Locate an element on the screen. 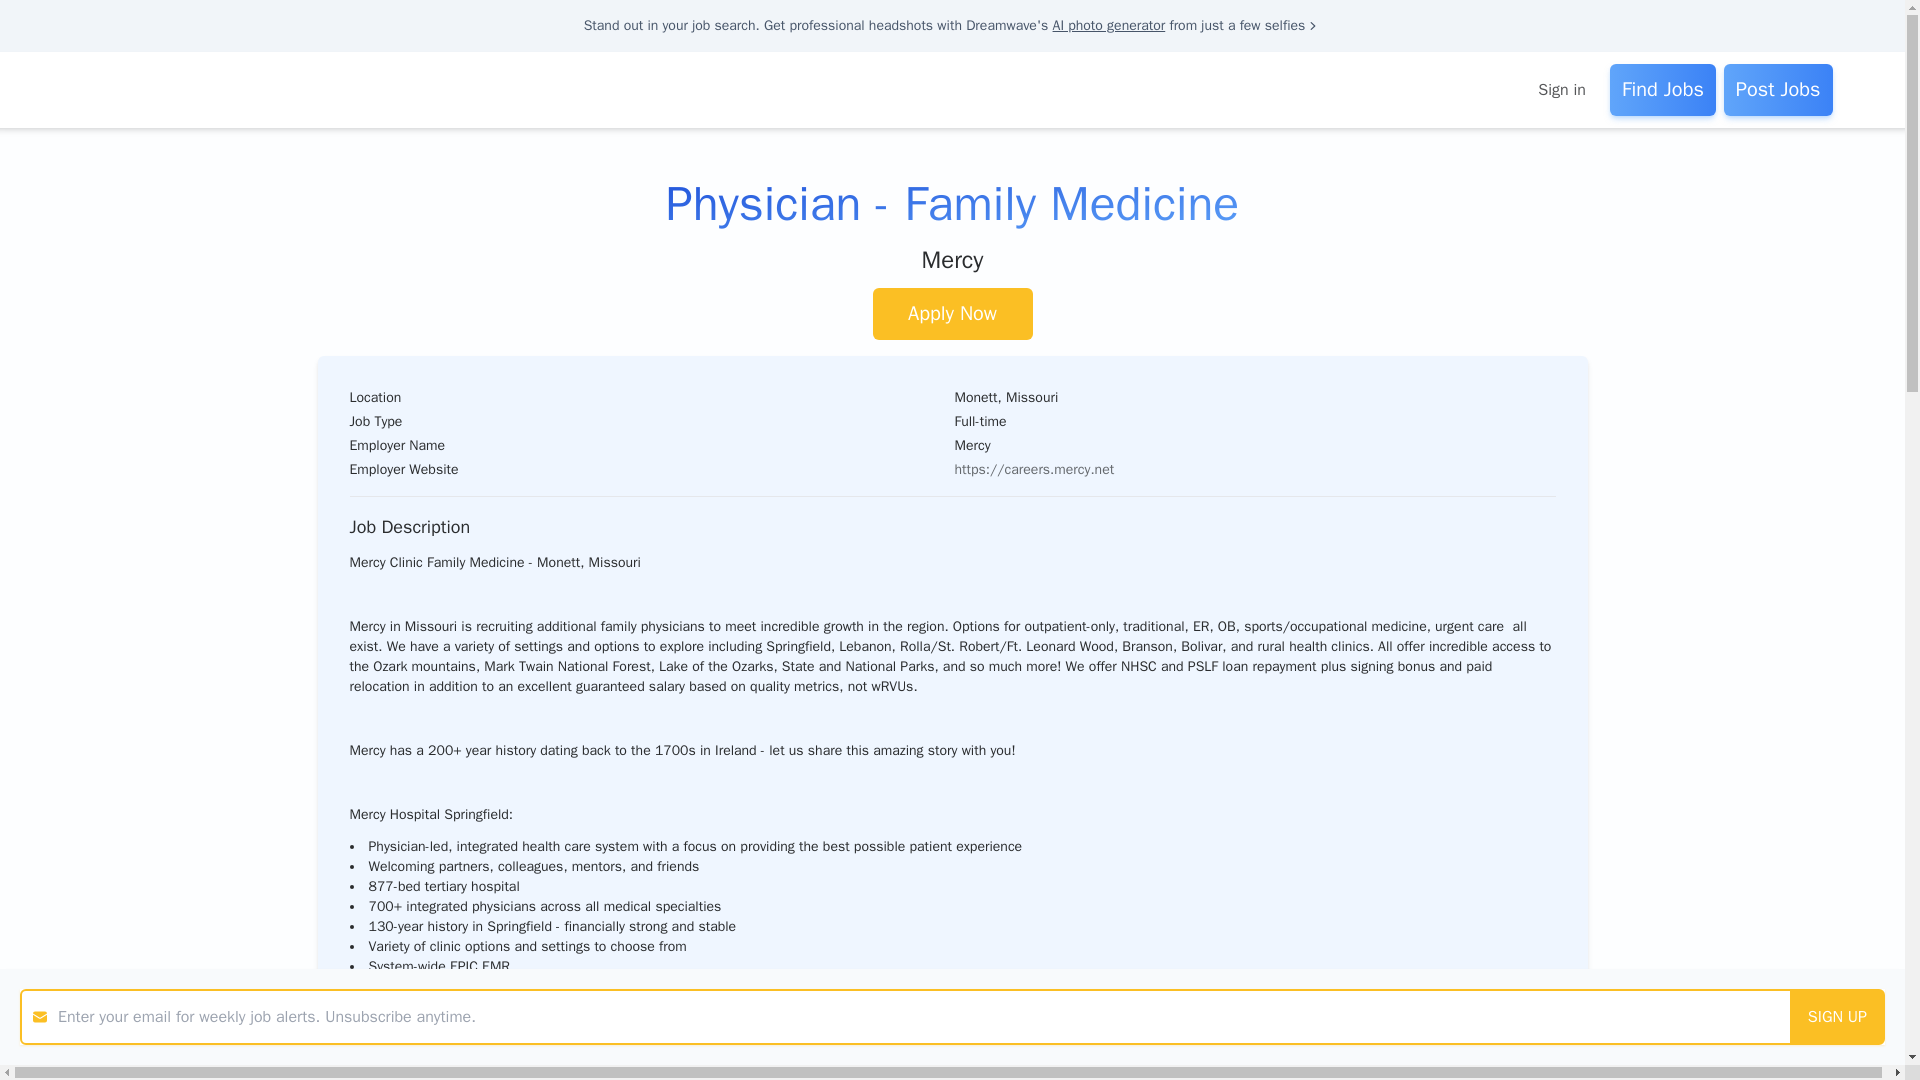 Image resolution: width=1920 pixels, height=1080 pixels. SIGN UP is located at coordinates (1837, 1017).